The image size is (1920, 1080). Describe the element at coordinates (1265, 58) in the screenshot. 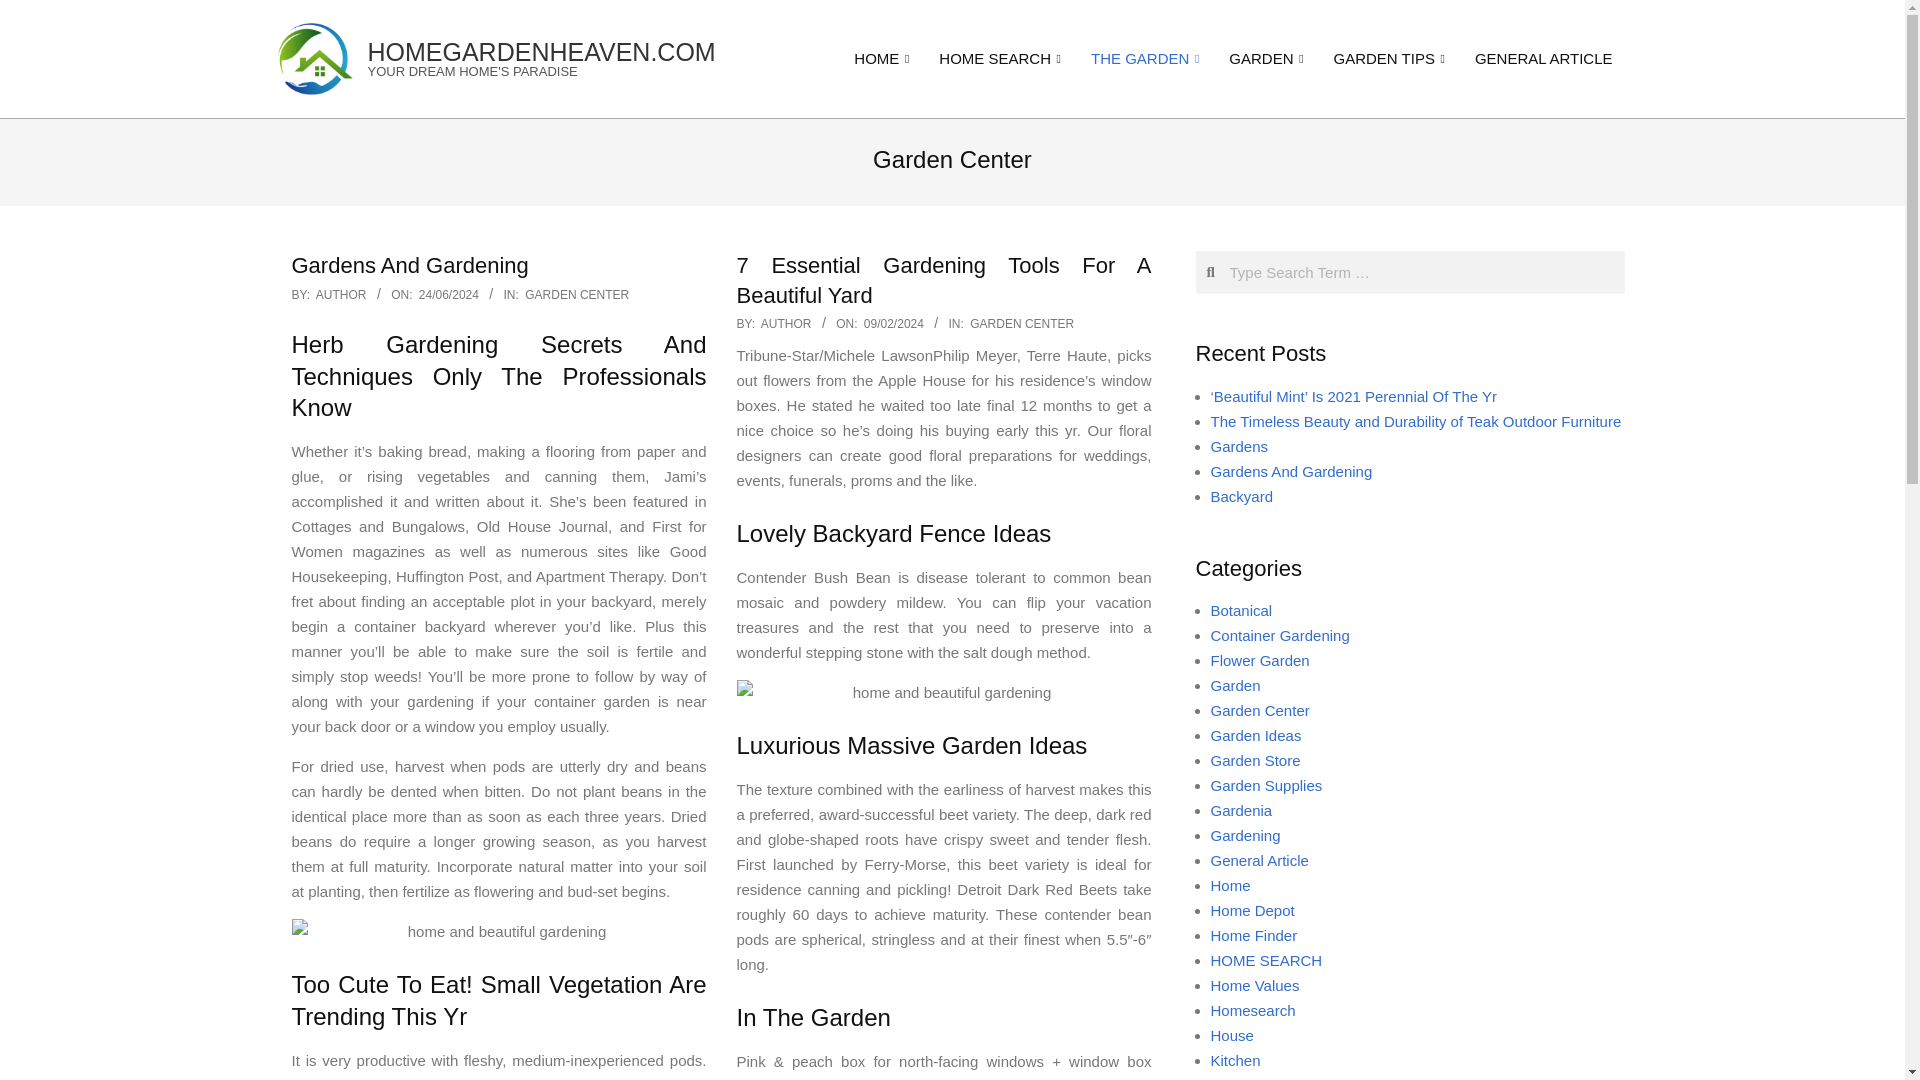

I see `GARDEN` at that location.